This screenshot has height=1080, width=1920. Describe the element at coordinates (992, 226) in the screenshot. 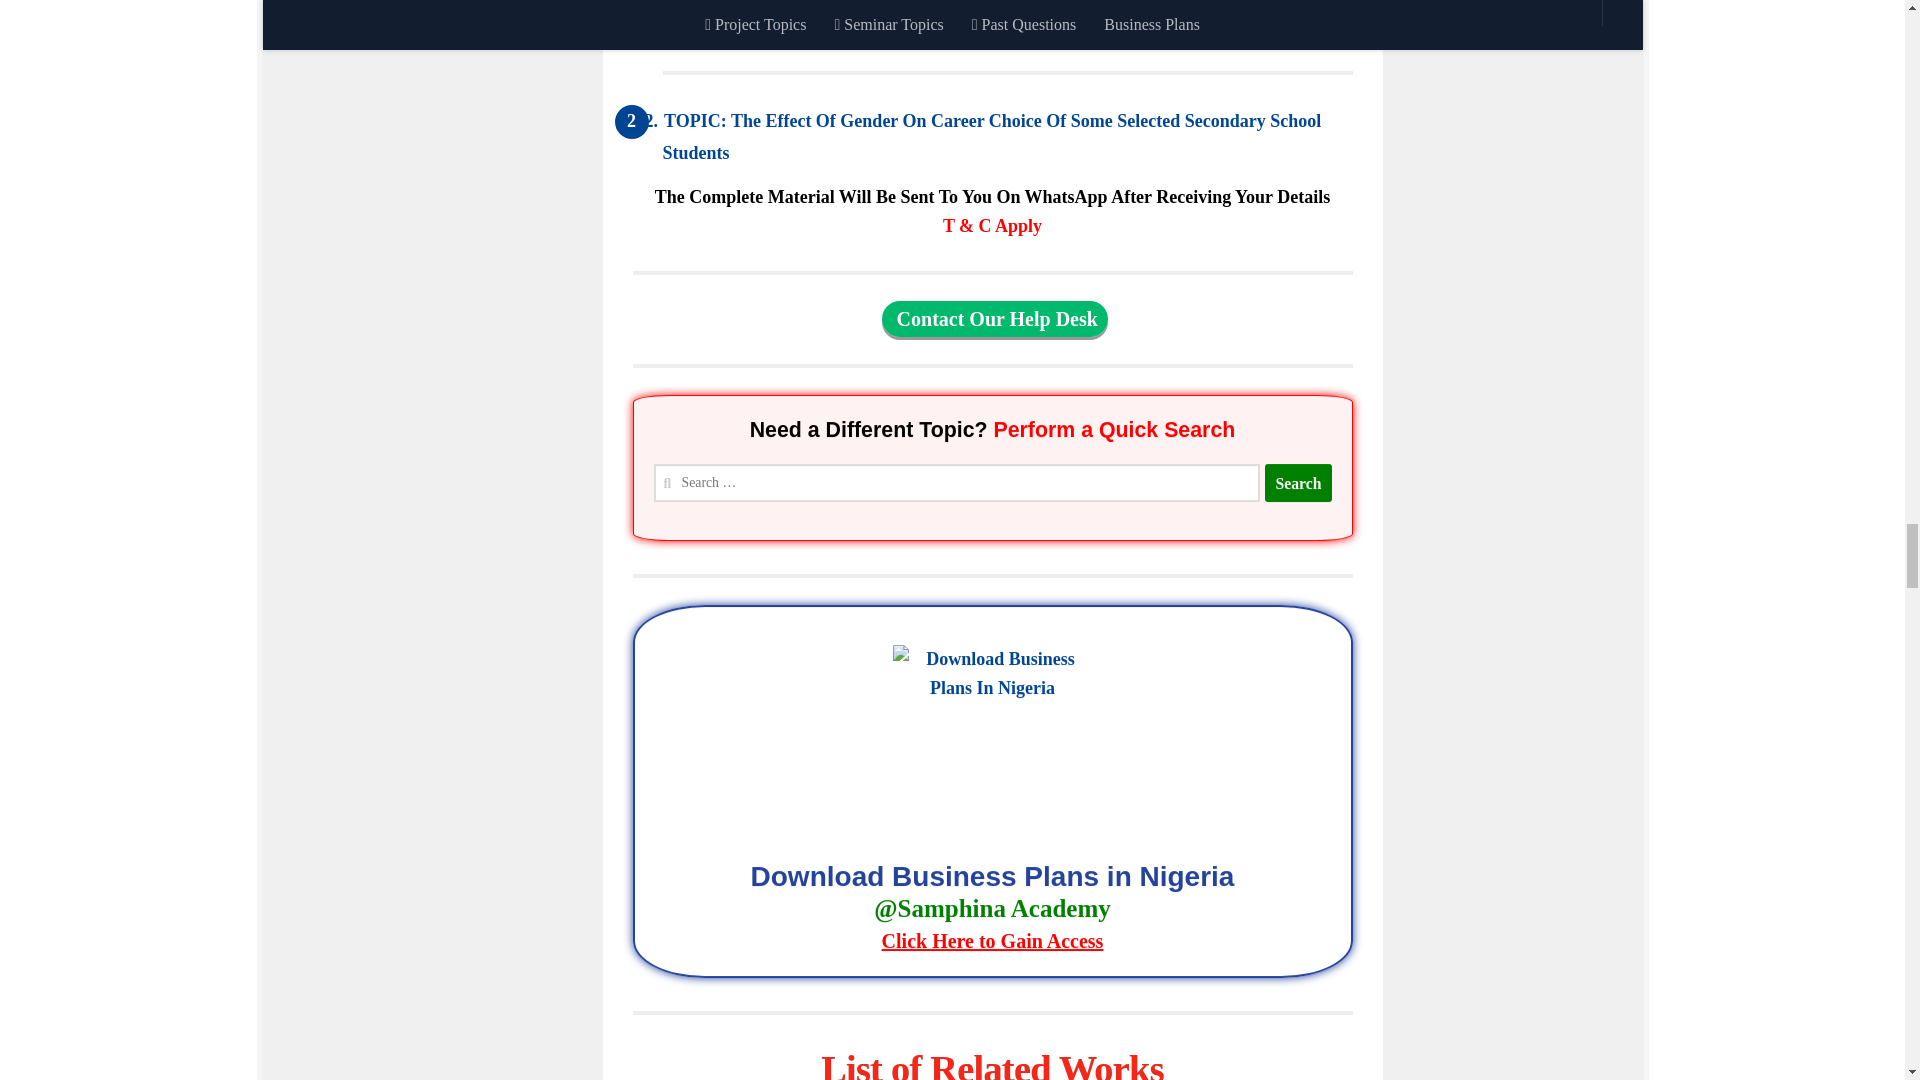

I see `Samphina Terms and Conditions` at that location.